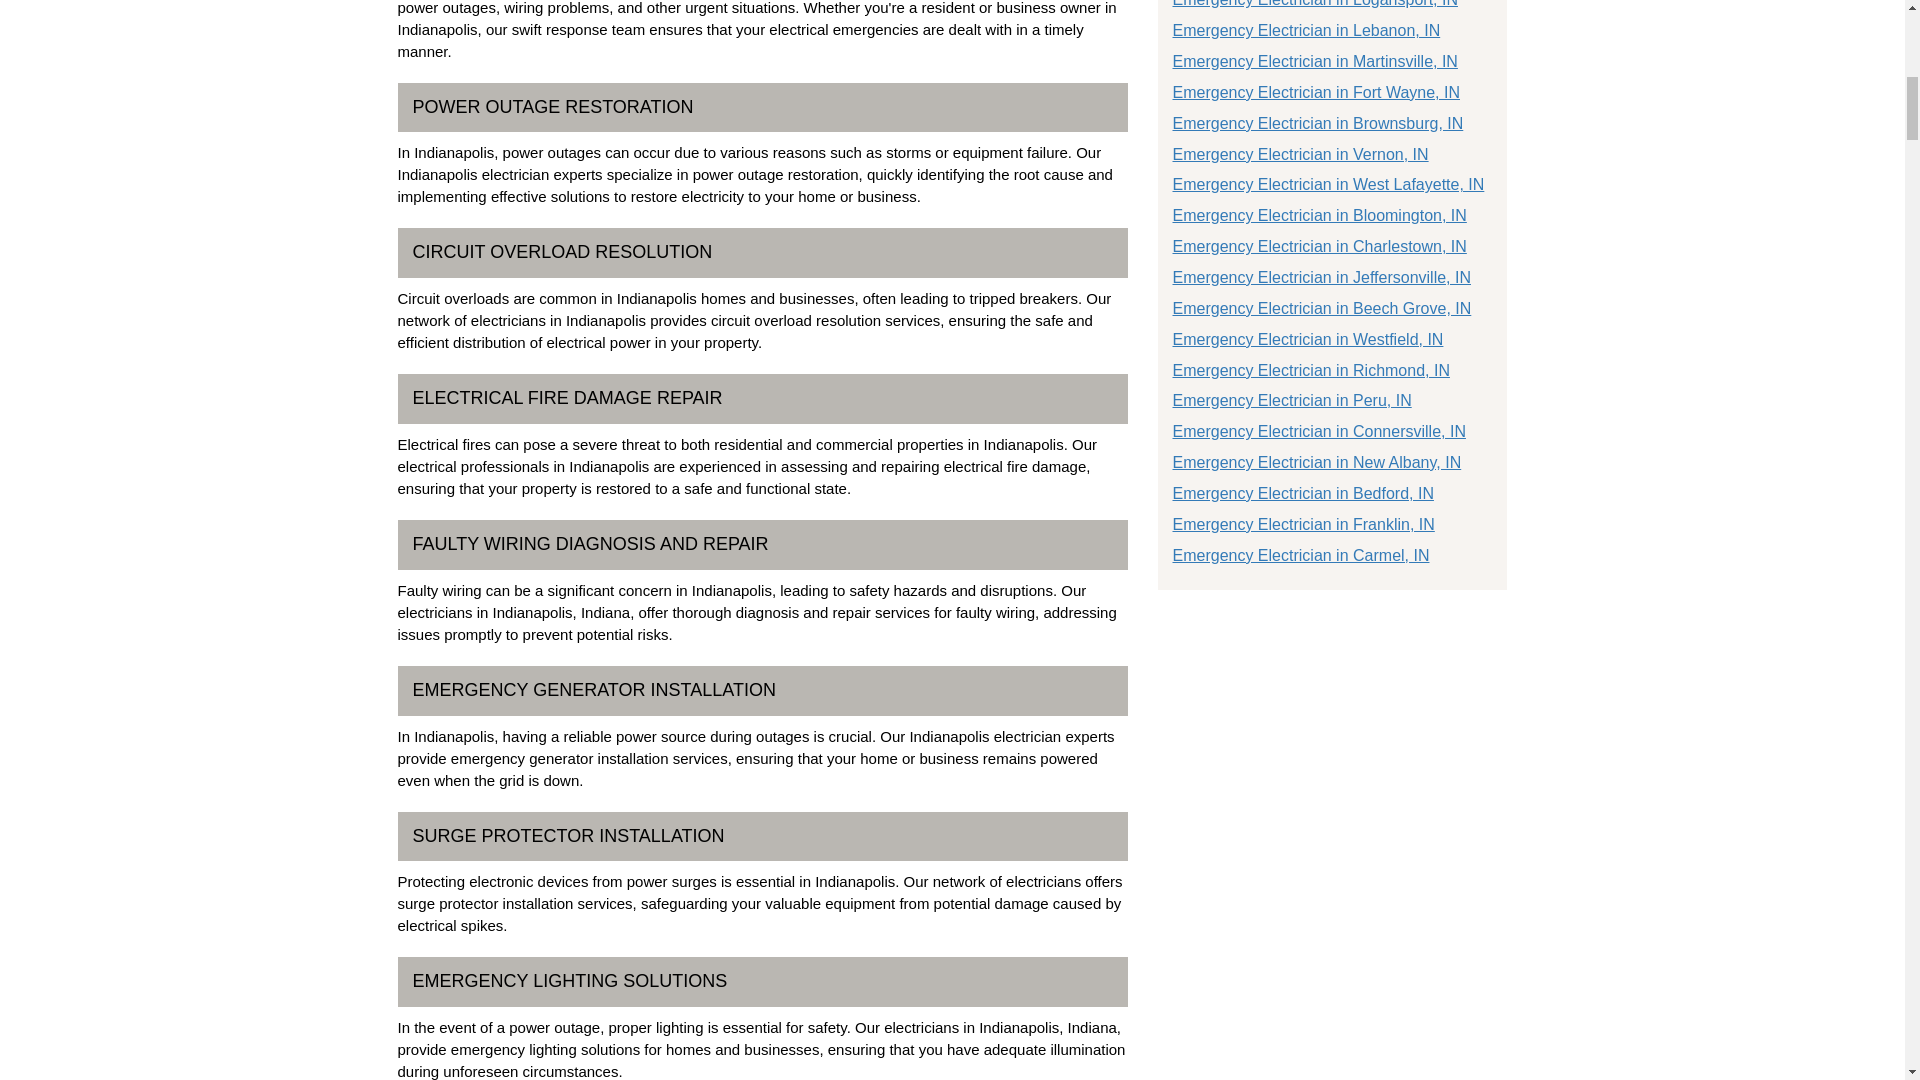  I want to click on 24 Hour Electrician in Charlestown, IN, so click(1318, 246).